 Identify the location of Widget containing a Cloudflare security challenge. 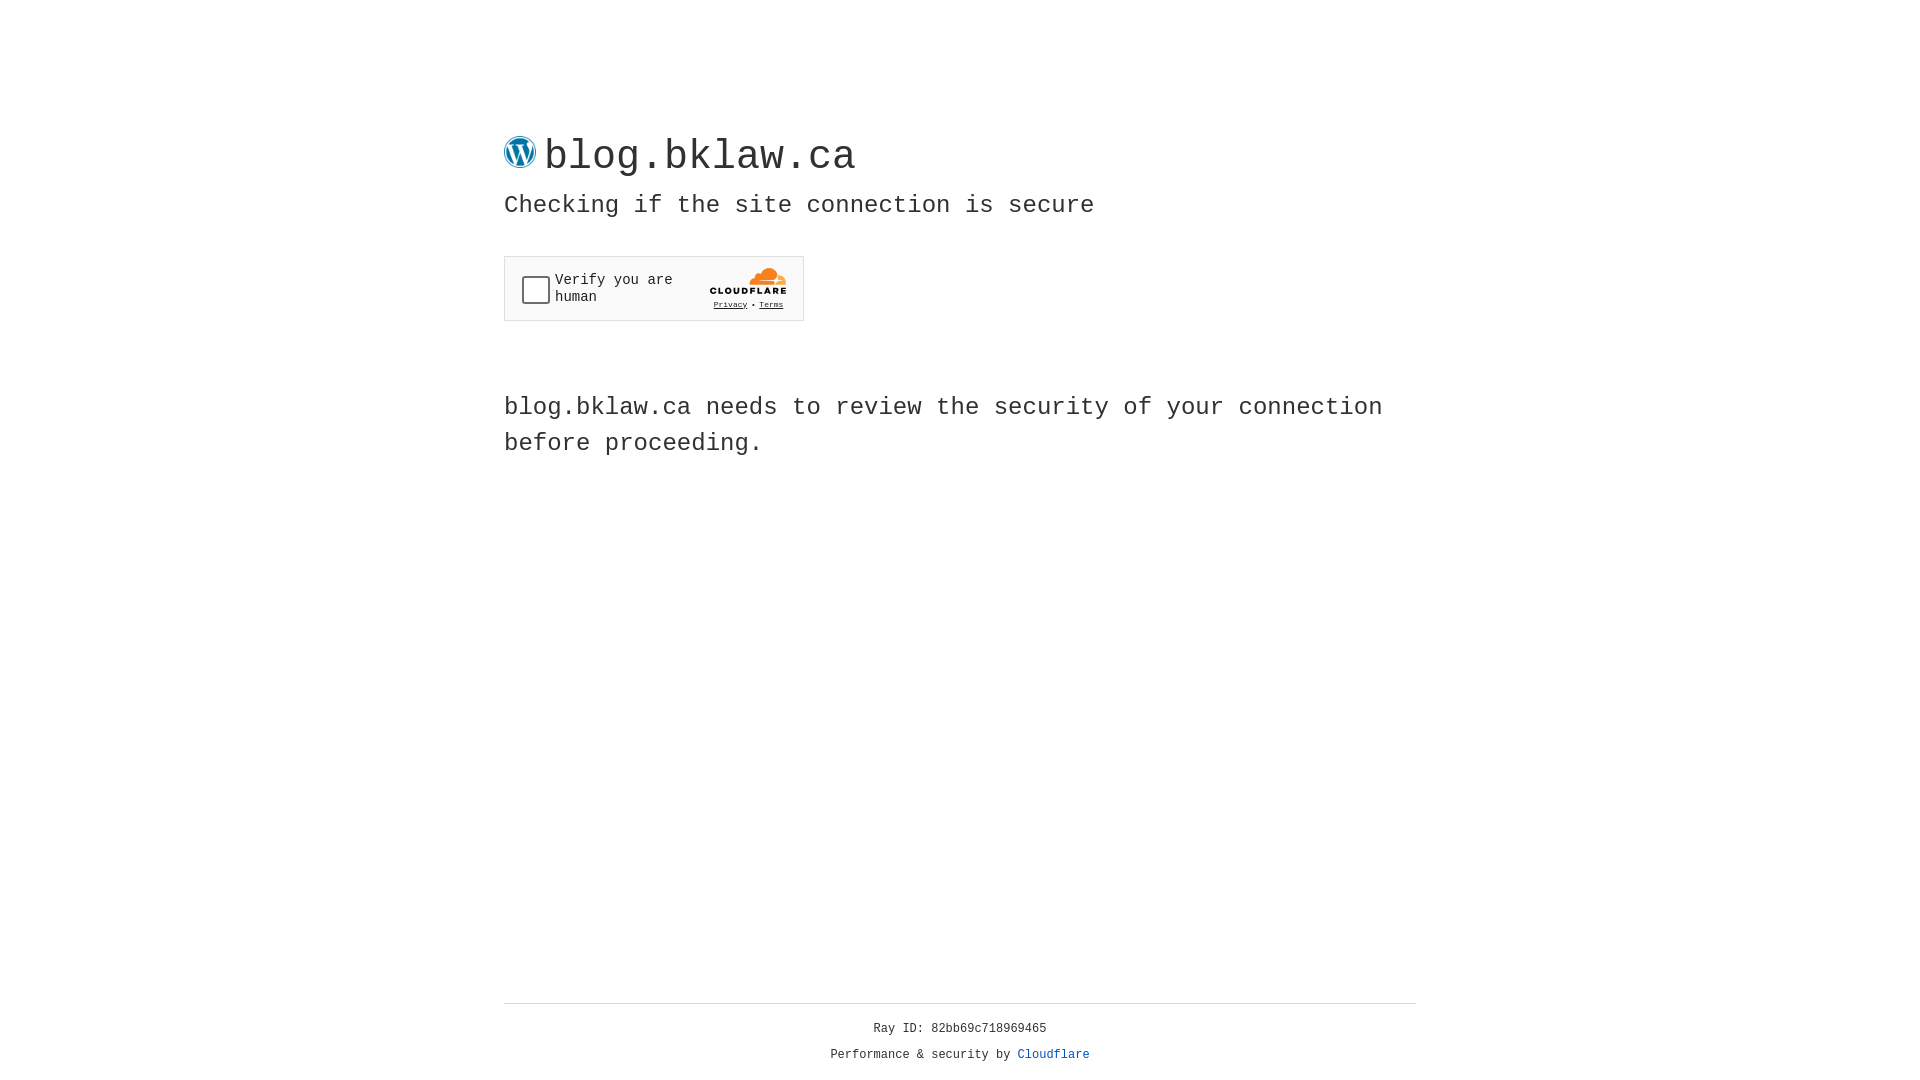
(654, 288).